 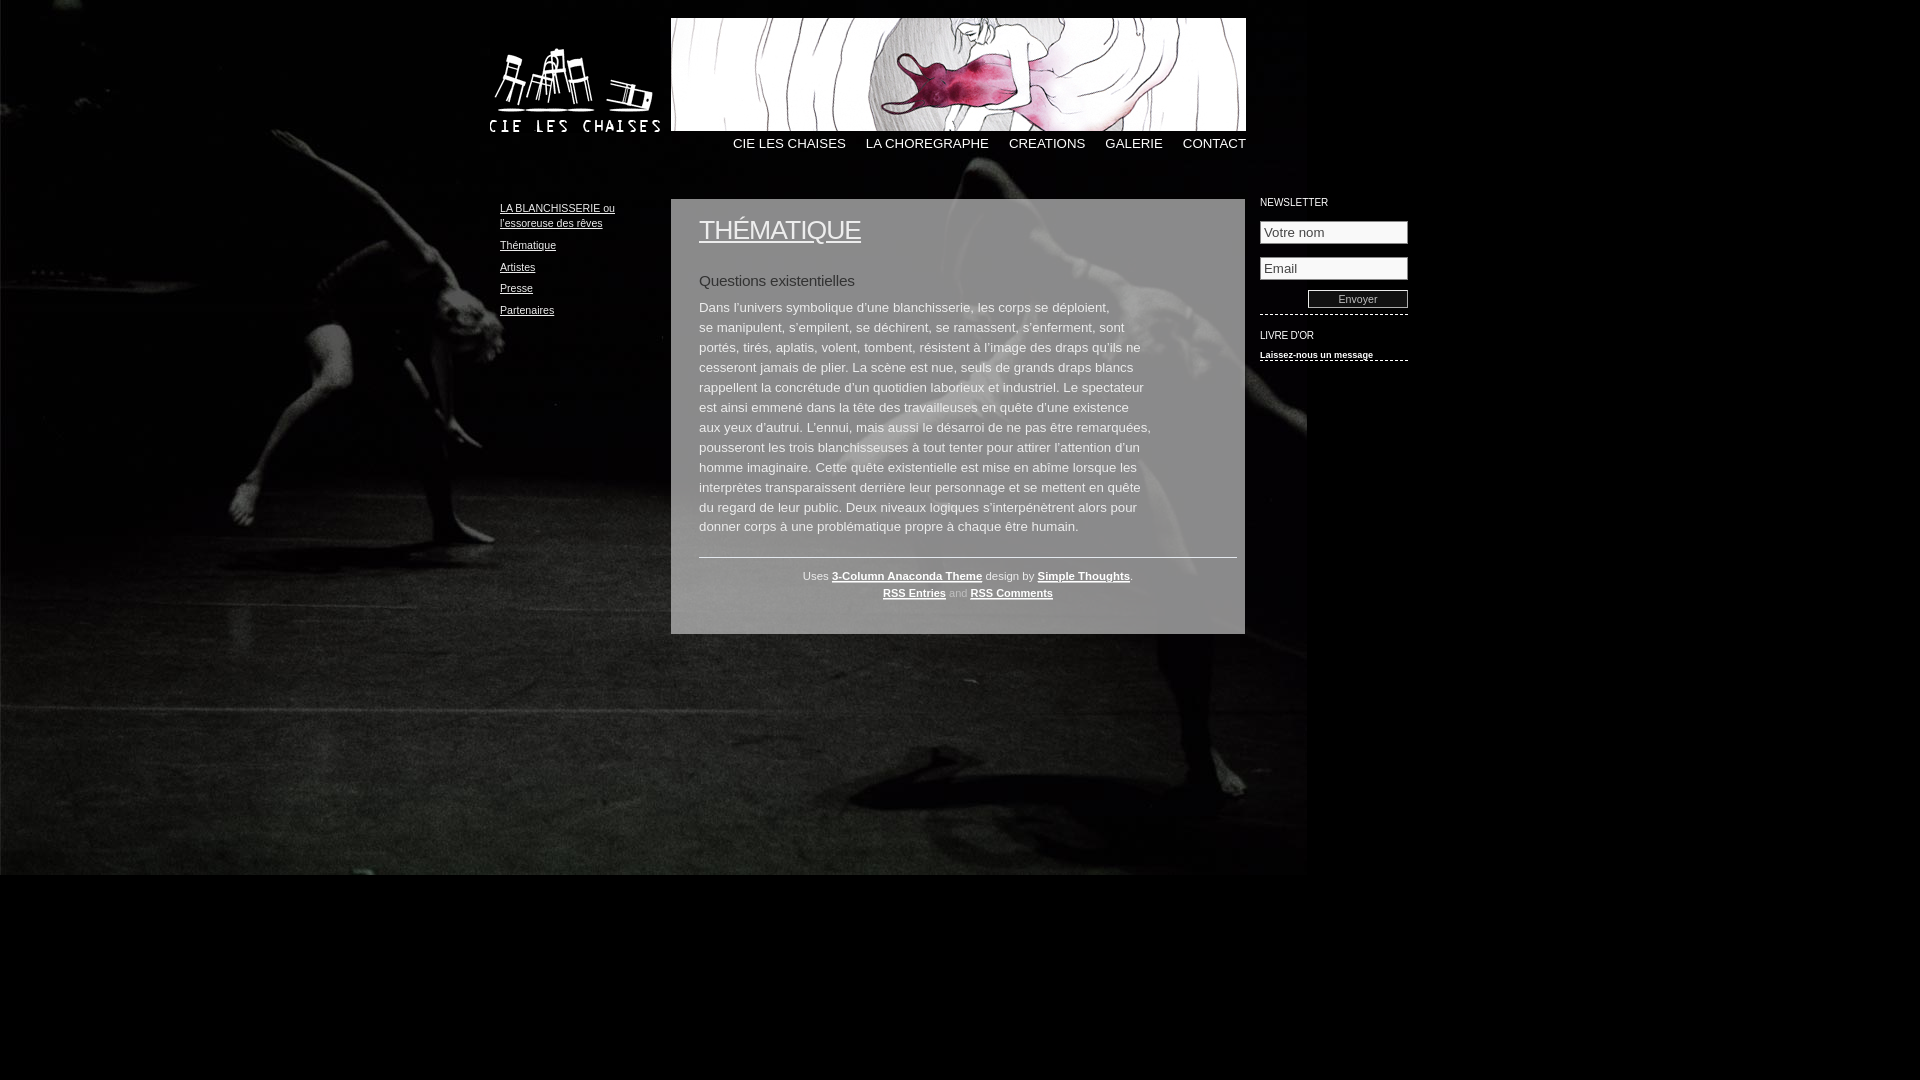 What do you see at coordinates (518, 266) in the screenshot?
I see `Artistes` at bounding box center [518, 266].